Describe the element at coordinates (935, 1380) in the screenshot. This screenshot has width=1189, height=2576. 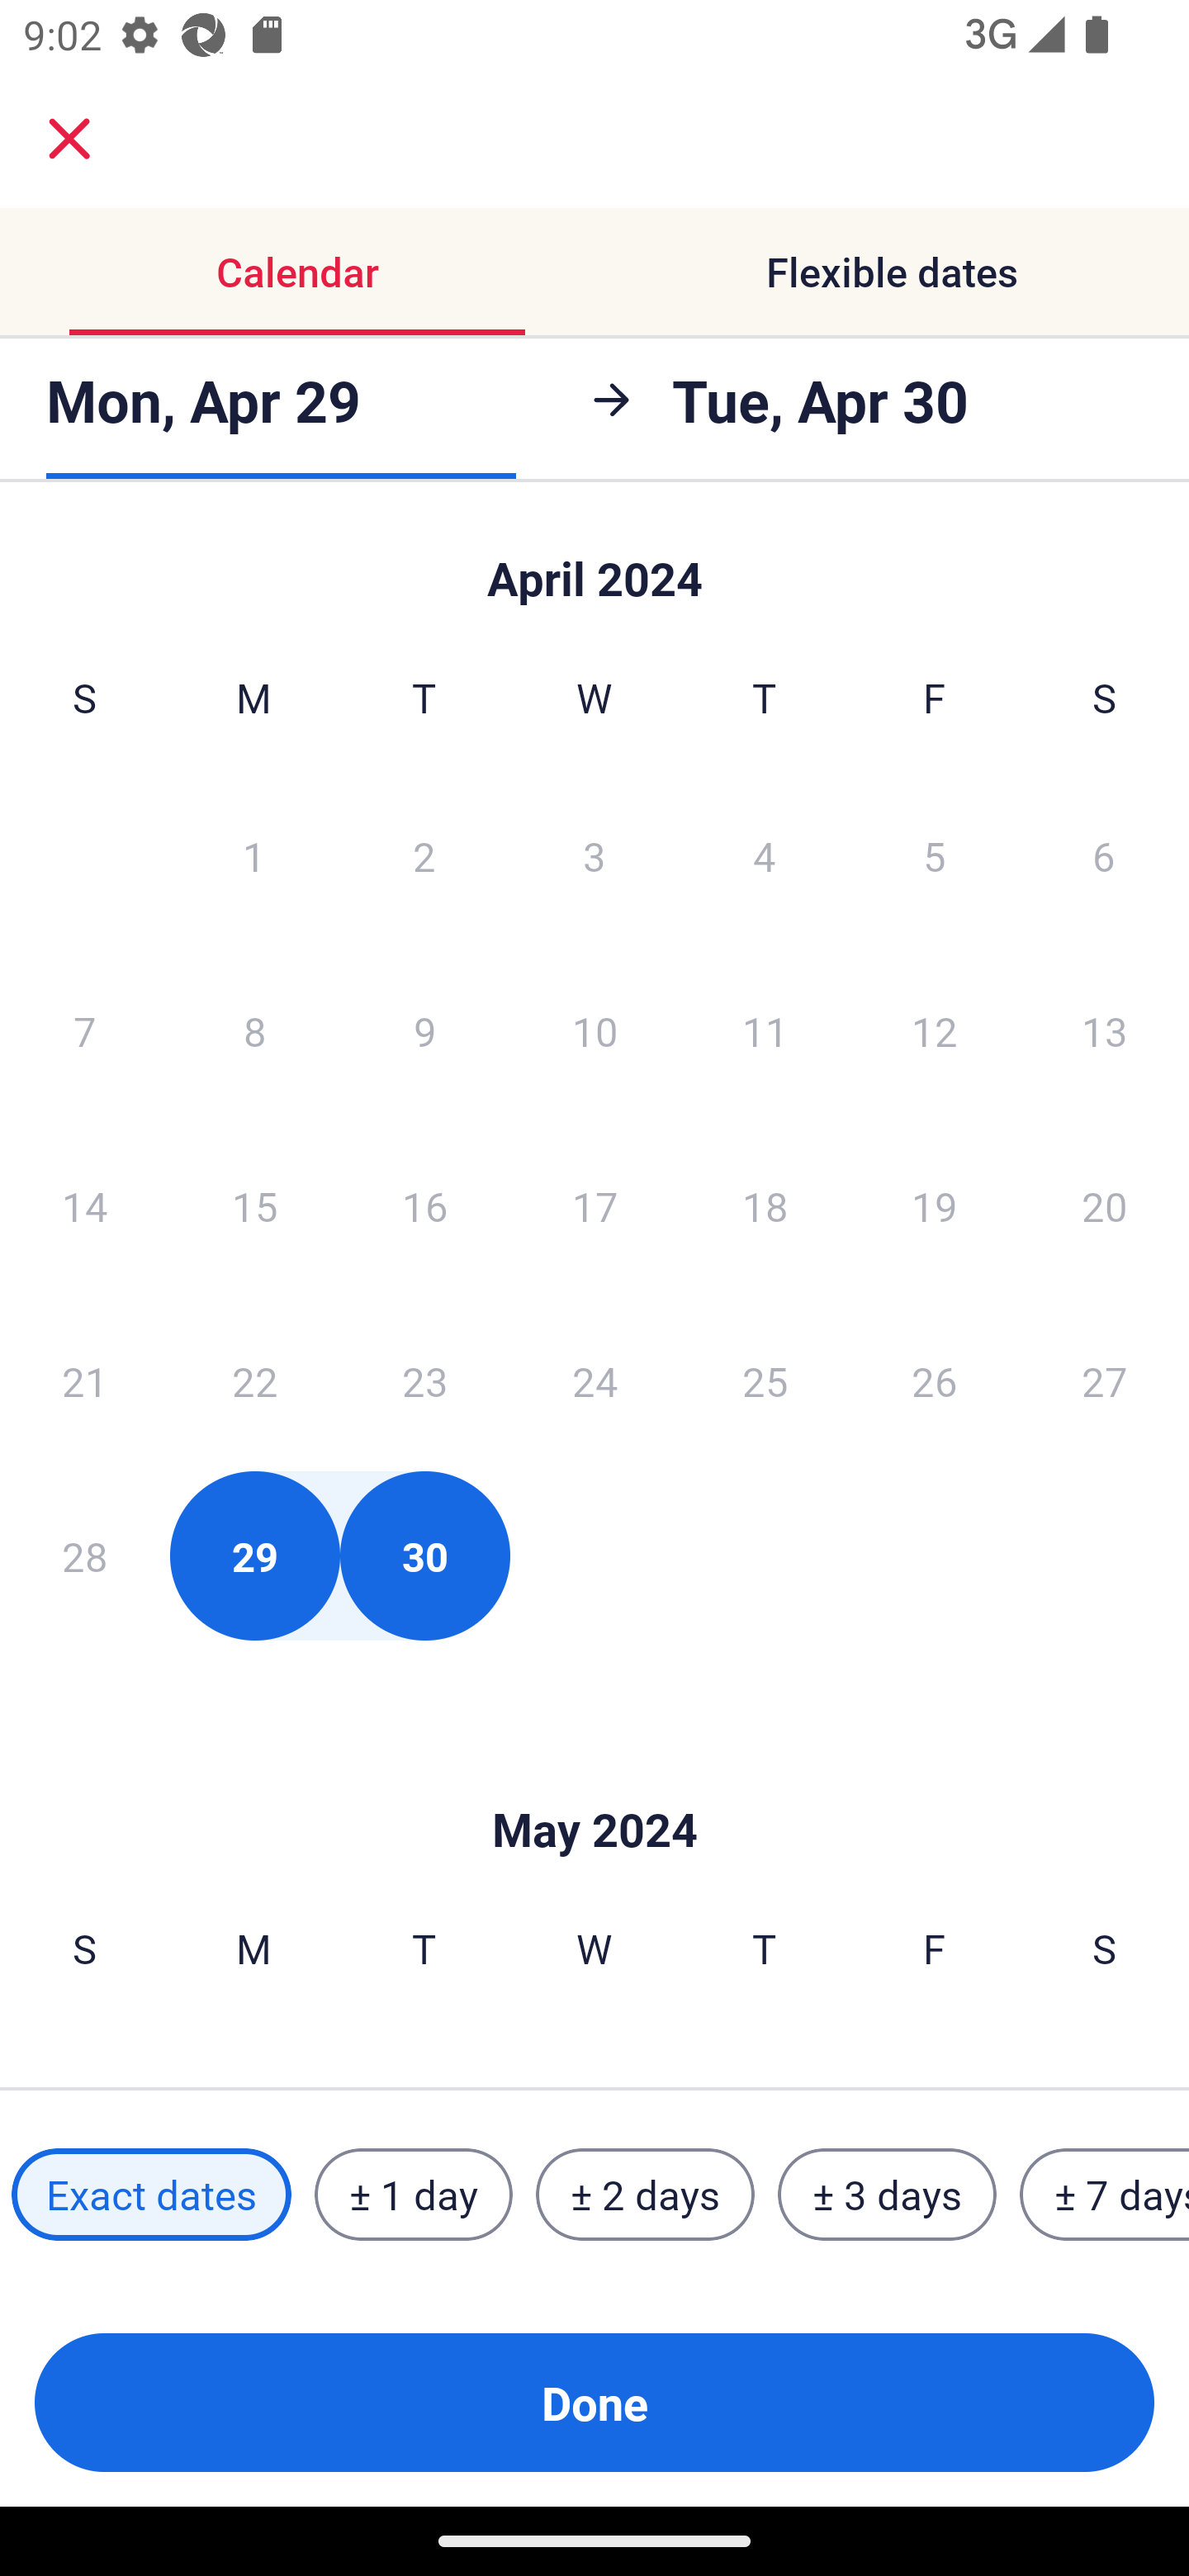
I see `26 Friday, April 26, 2024` at that location.